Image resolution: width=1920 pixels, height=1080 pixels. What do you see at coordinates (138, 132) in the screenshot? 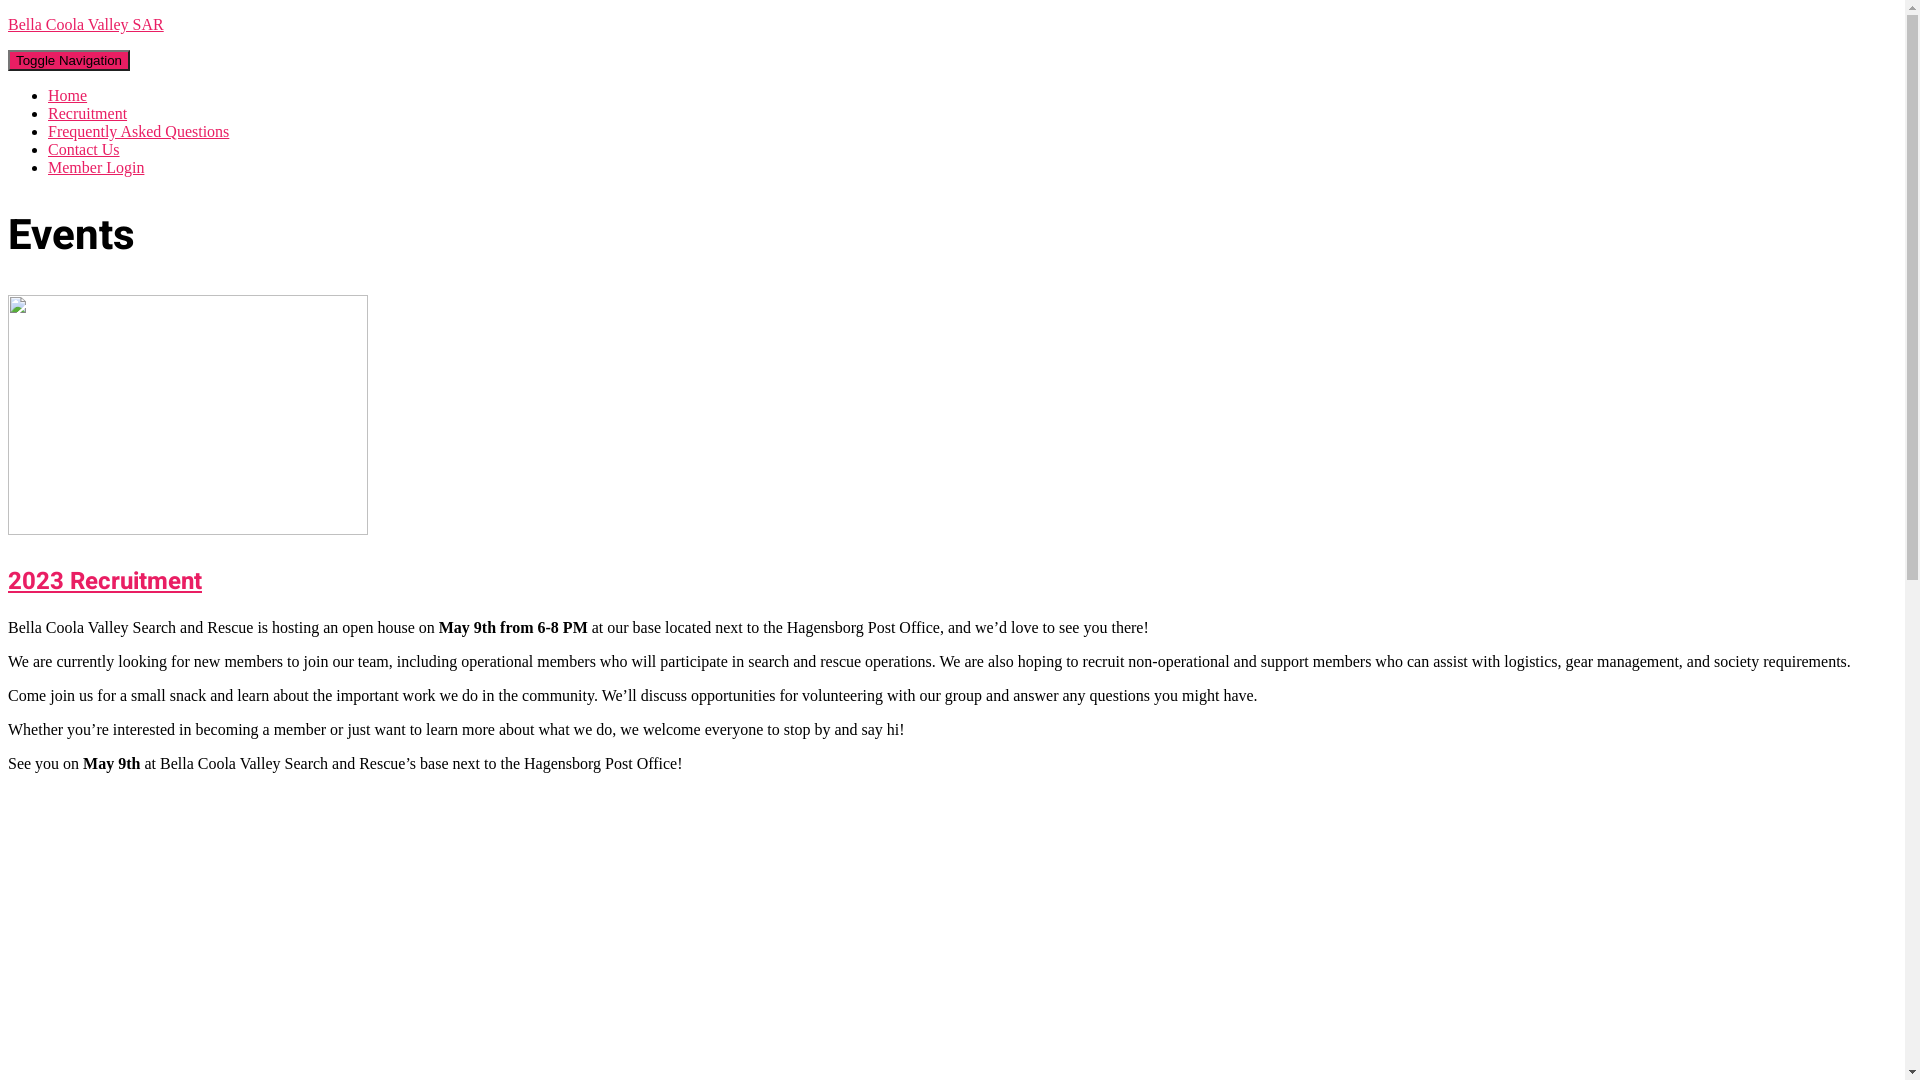
I see `Frequently Asked Questions` at bounding box center [138, 132].